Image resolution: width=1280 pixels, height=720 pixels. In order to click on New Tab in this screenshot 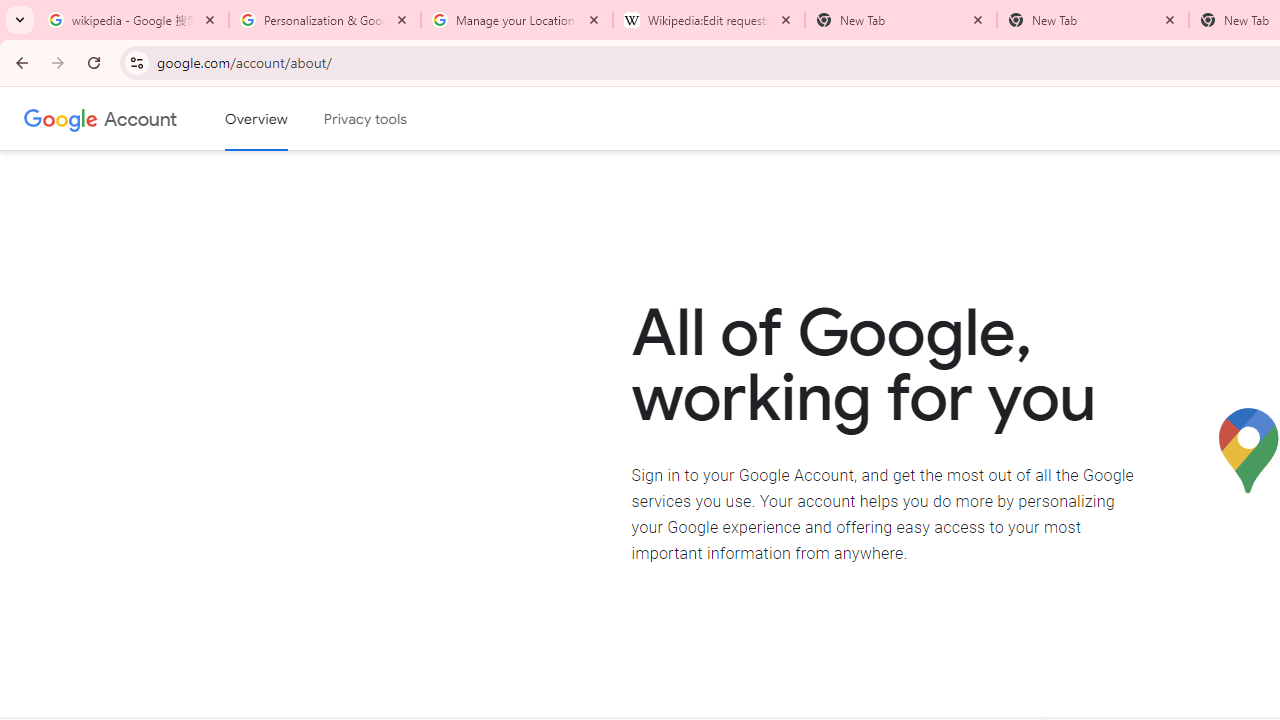, I will do `click(1093, 20)`.